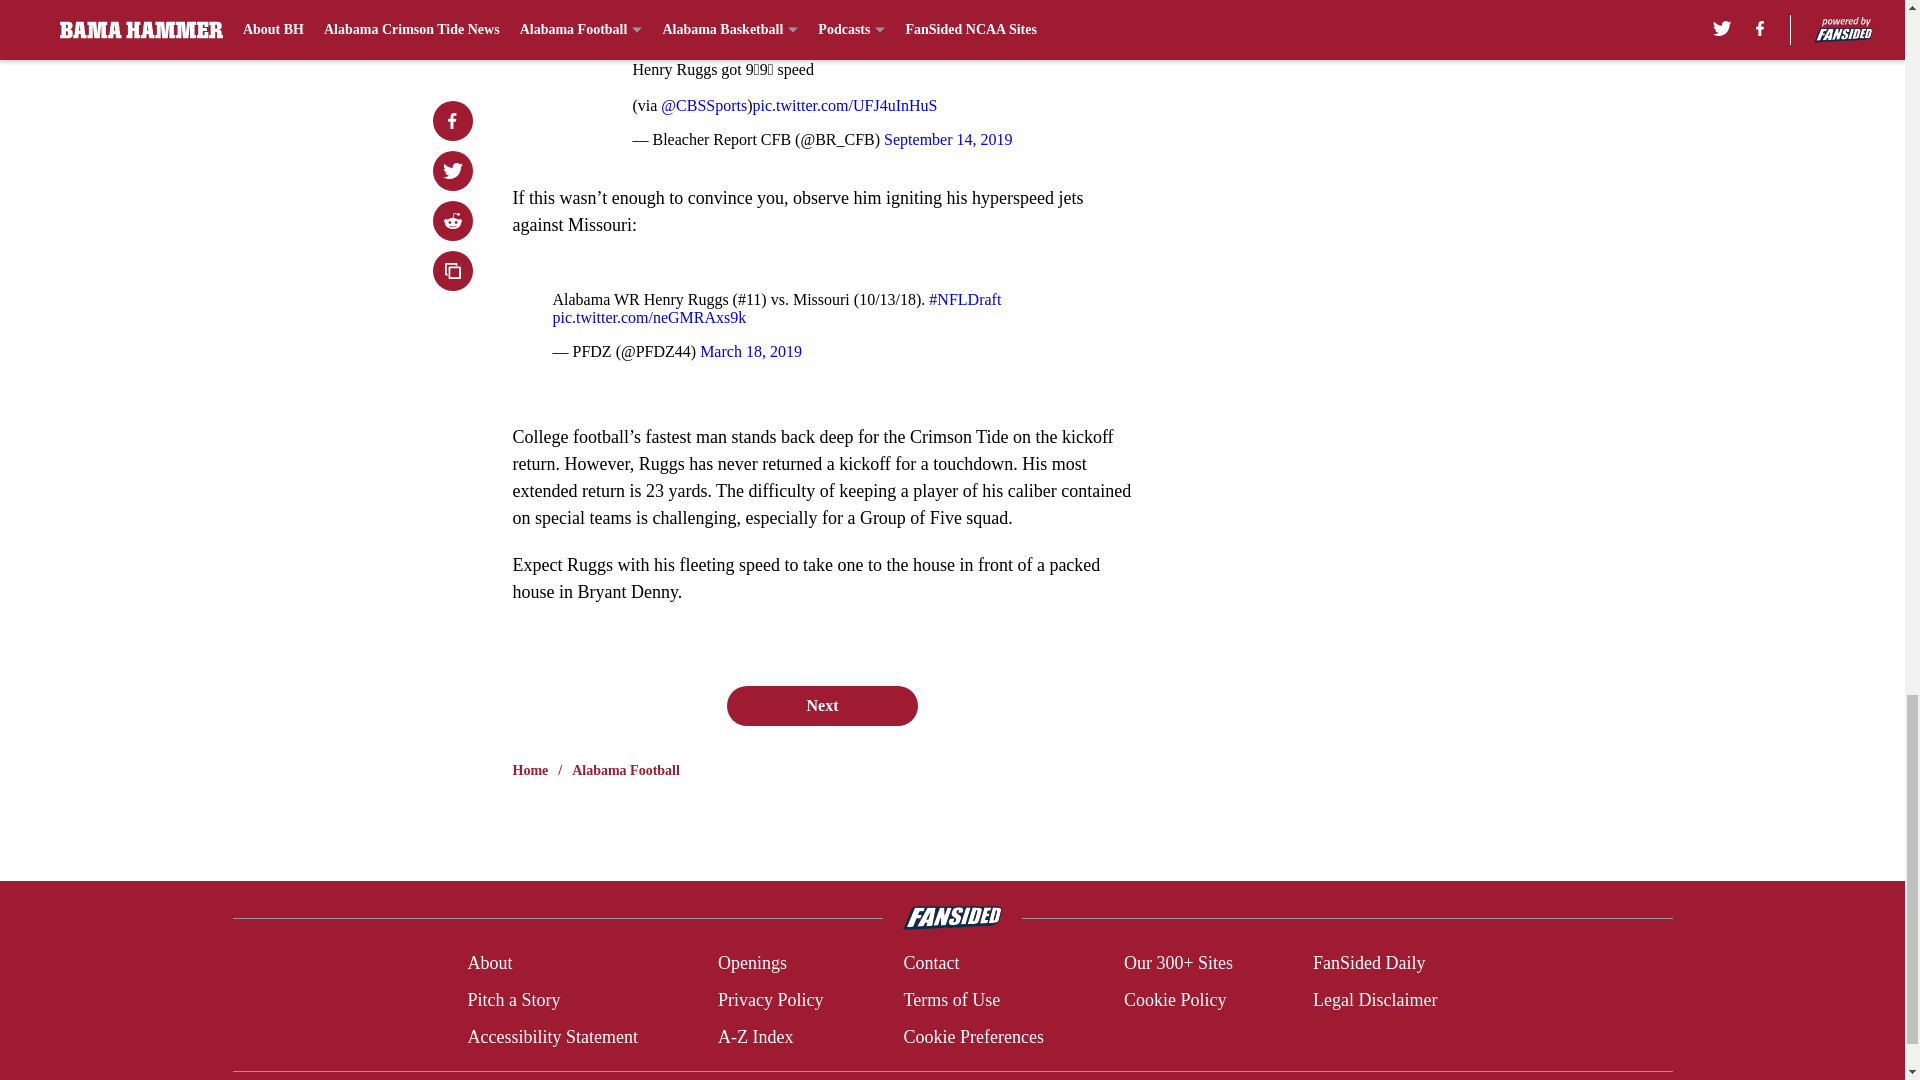 This screenshot has height=1080, width=1920. What do you see at coordinates (626, 770) in the screenshot?
I see `Alabama Football` at bounding box center [626, 770].